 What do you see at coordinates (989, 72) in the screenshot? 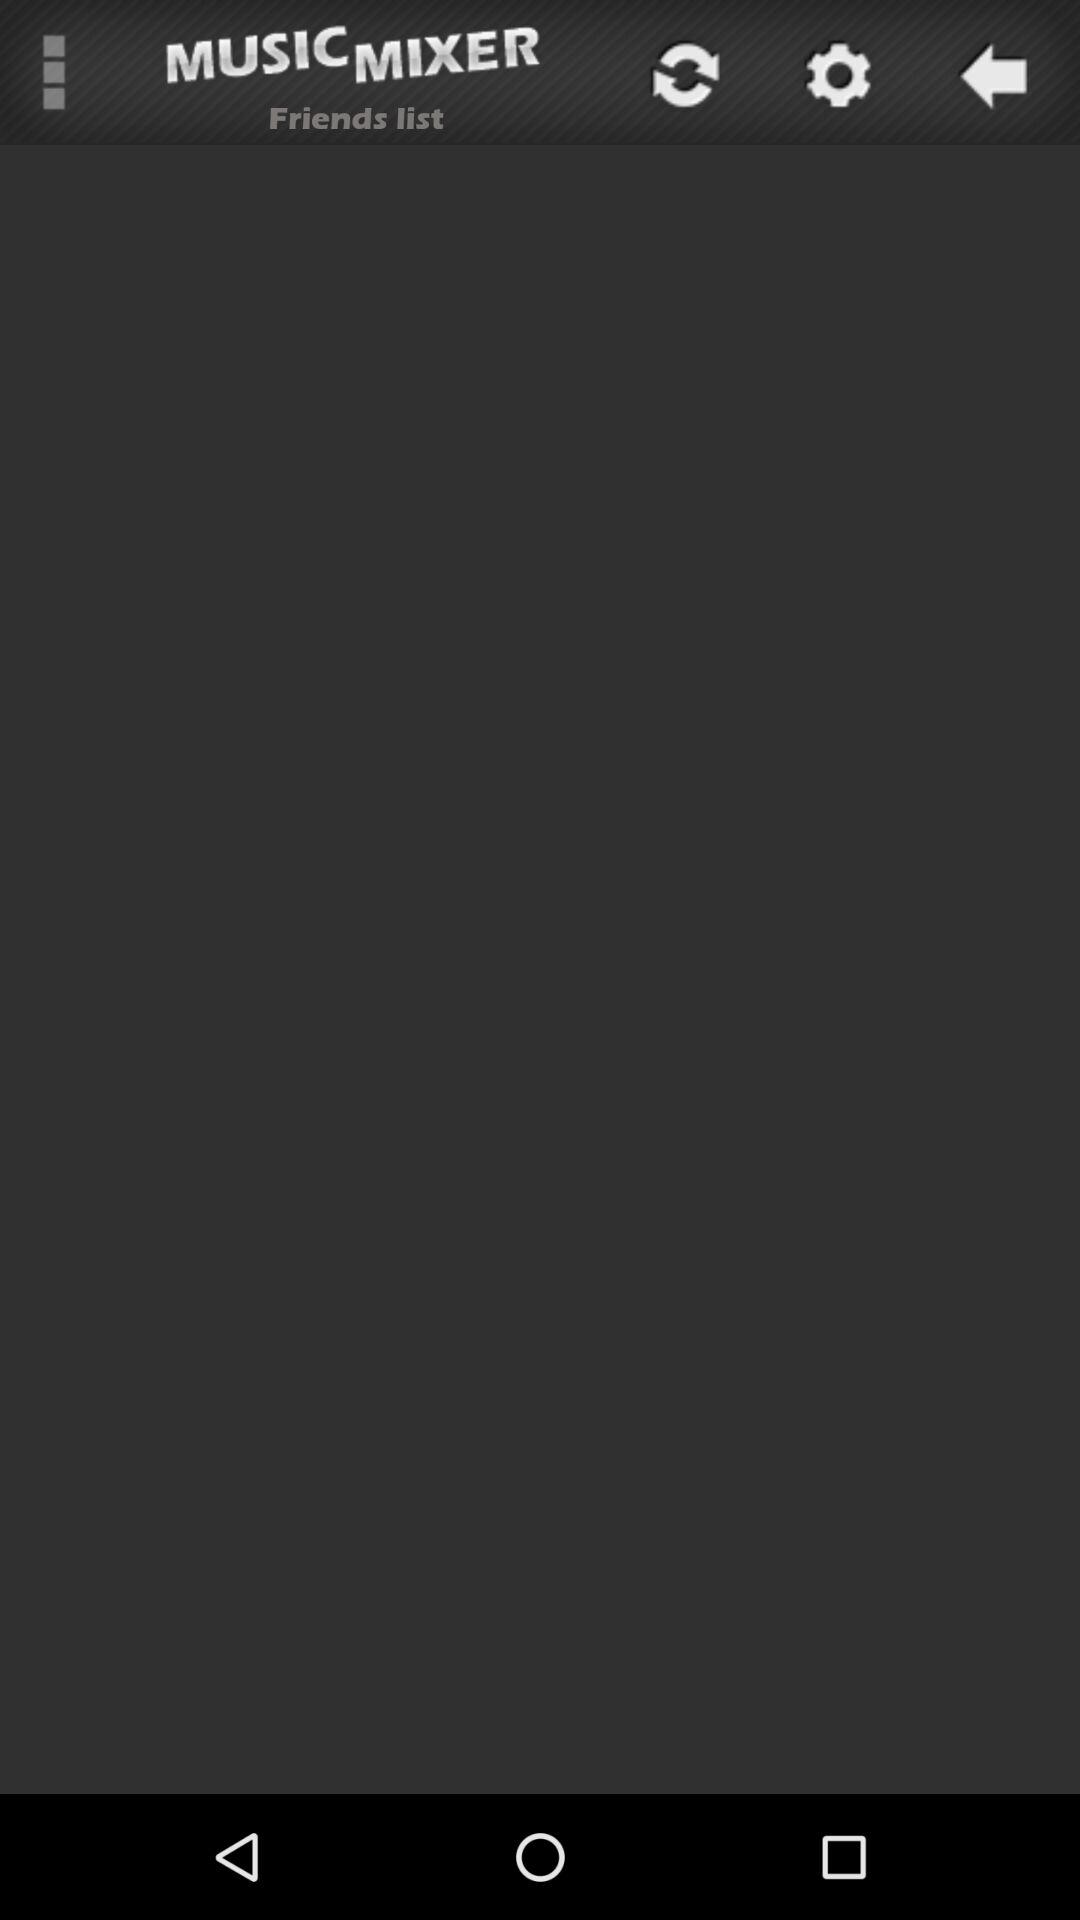
I see `go back` at bounding box center [989, 72].